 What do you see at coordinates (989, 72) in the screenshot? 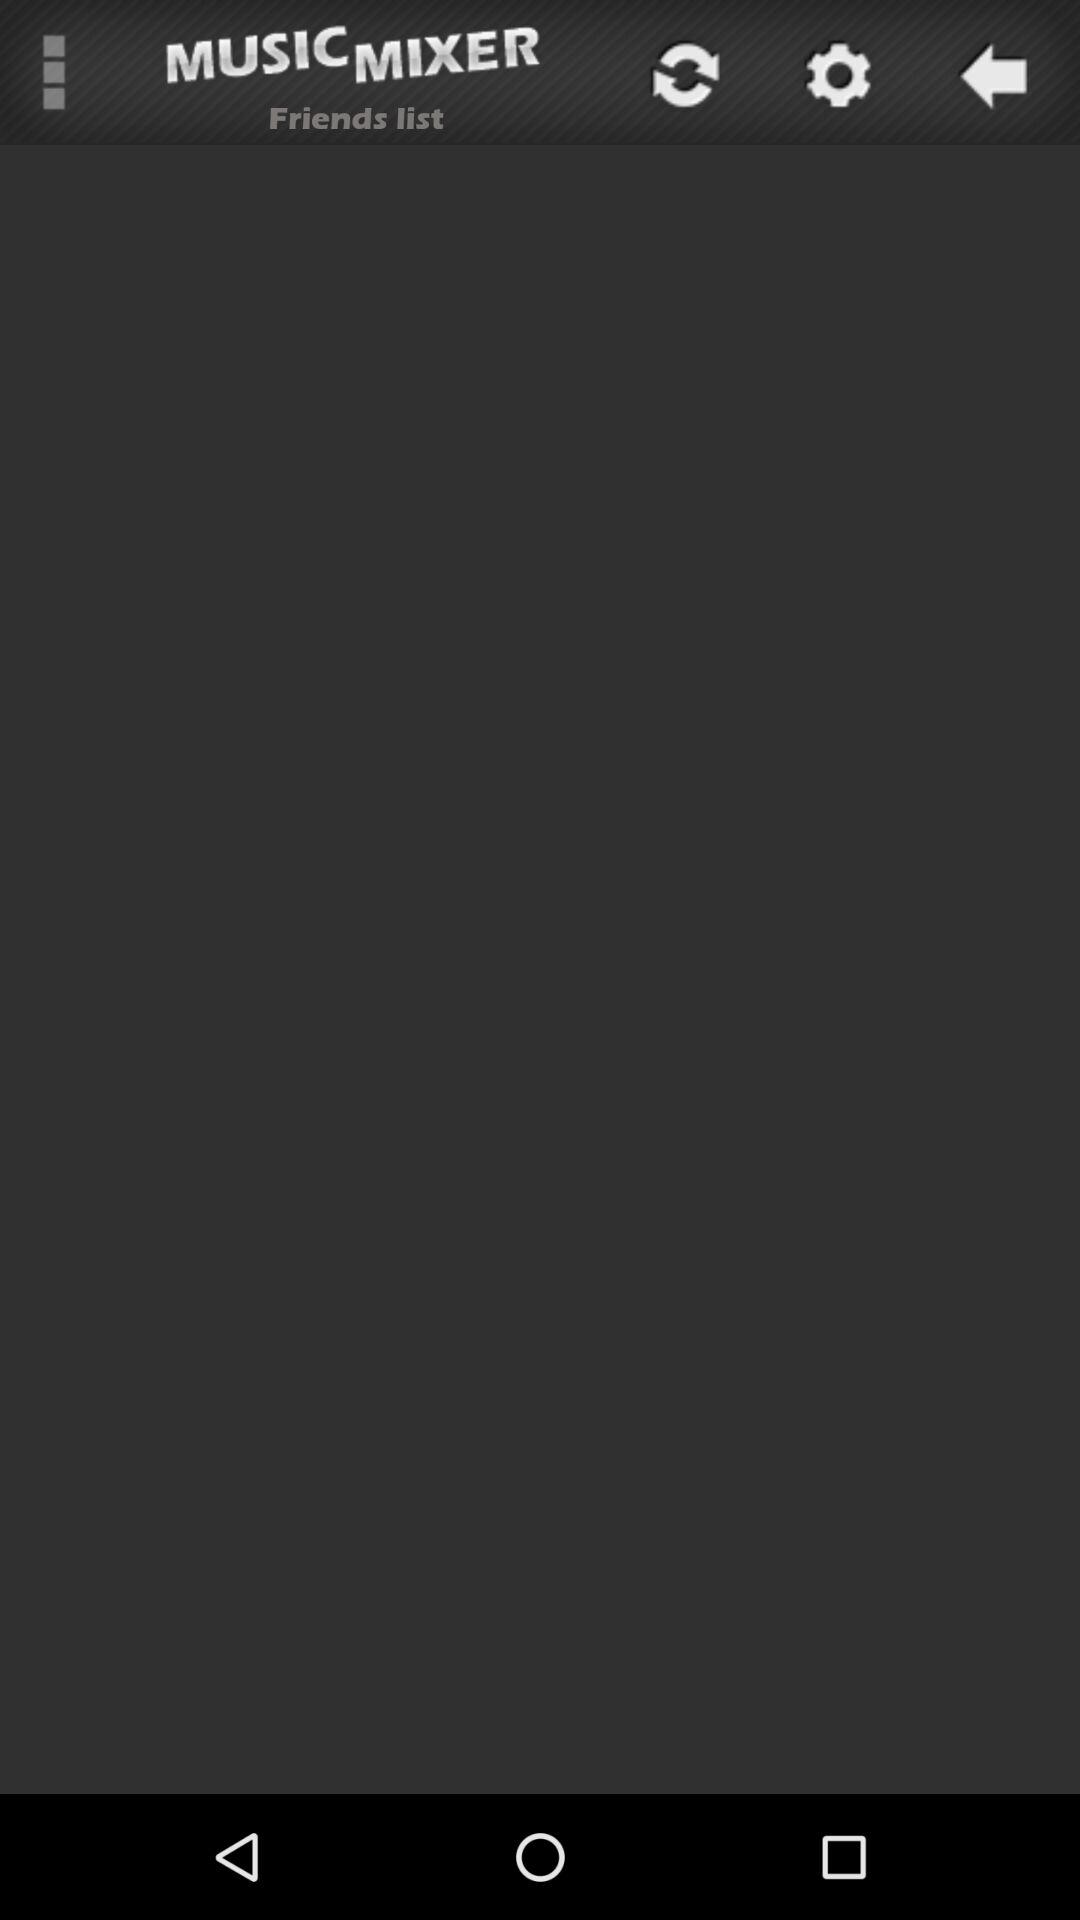
I see `go back` at bounding box center [989, 72].